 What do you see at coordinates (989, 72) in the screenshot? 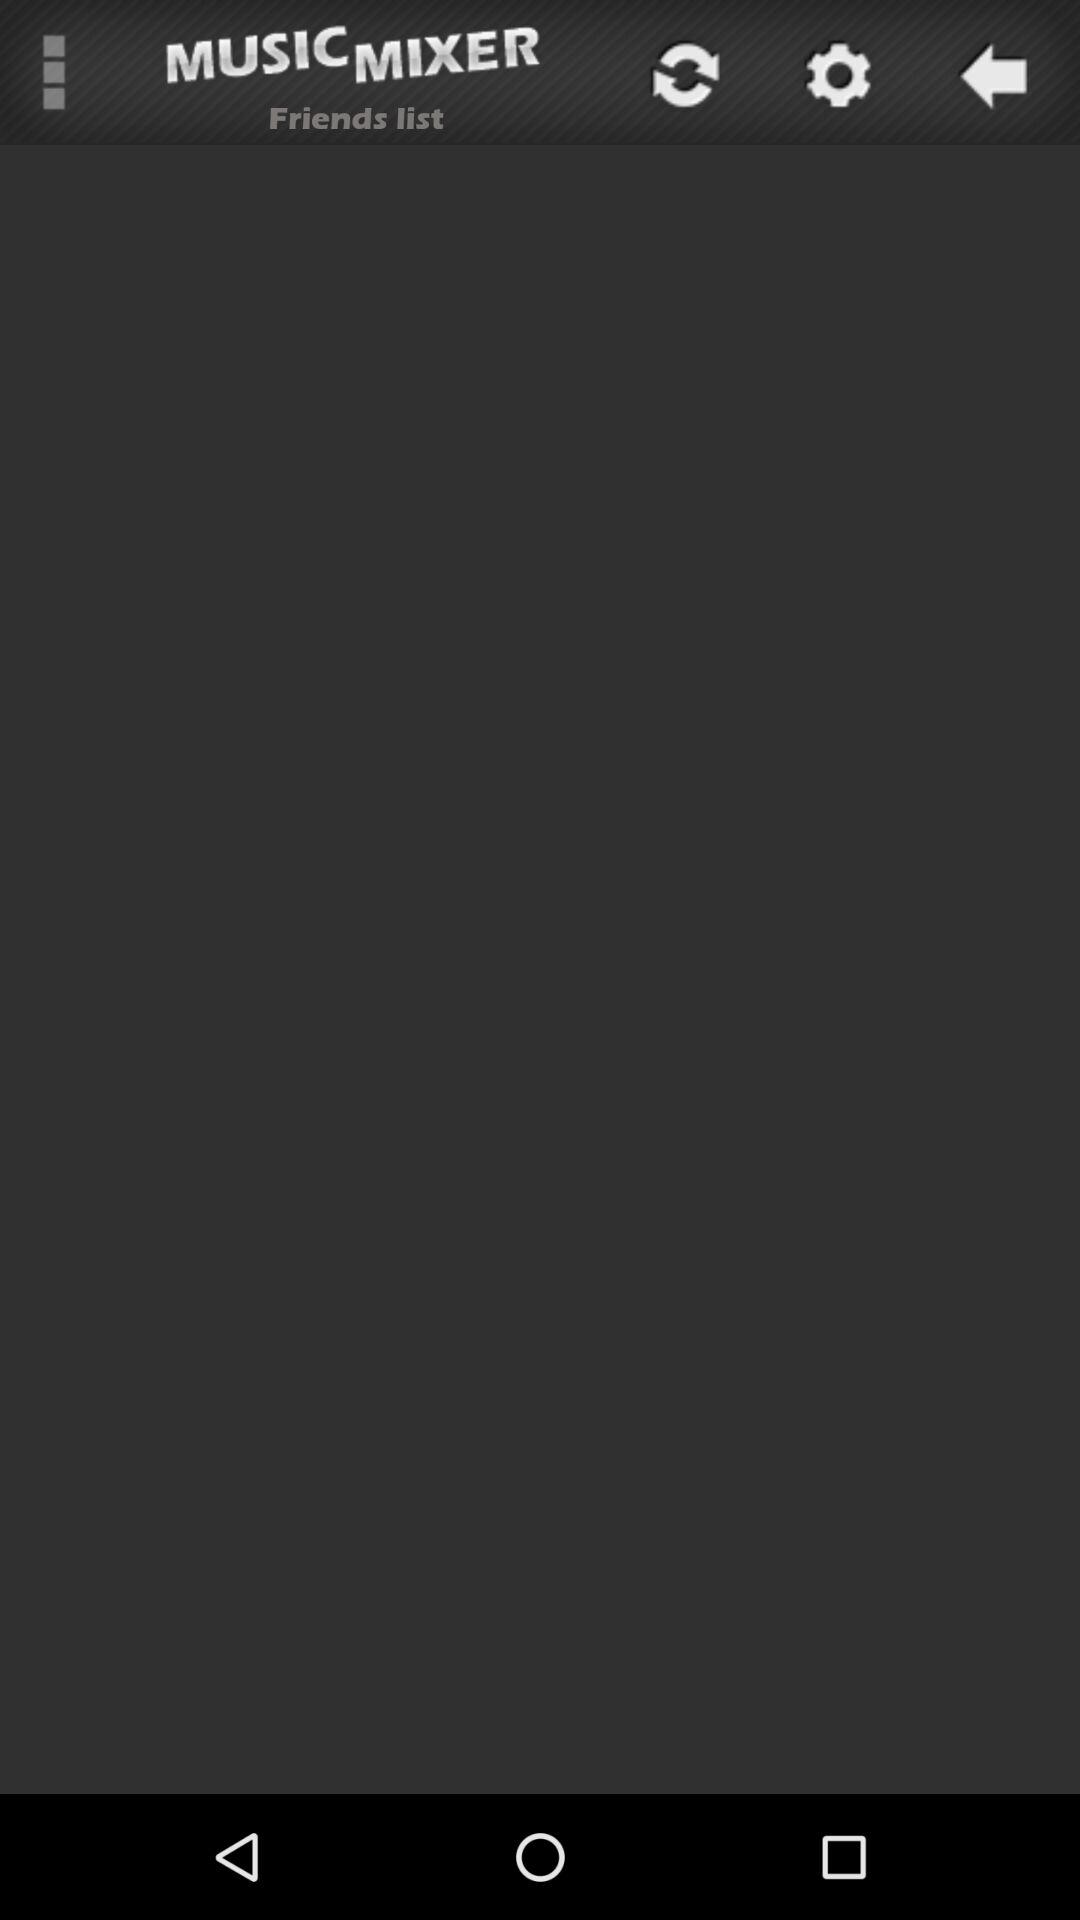
I see `go back` at bounding box center [989, 72].